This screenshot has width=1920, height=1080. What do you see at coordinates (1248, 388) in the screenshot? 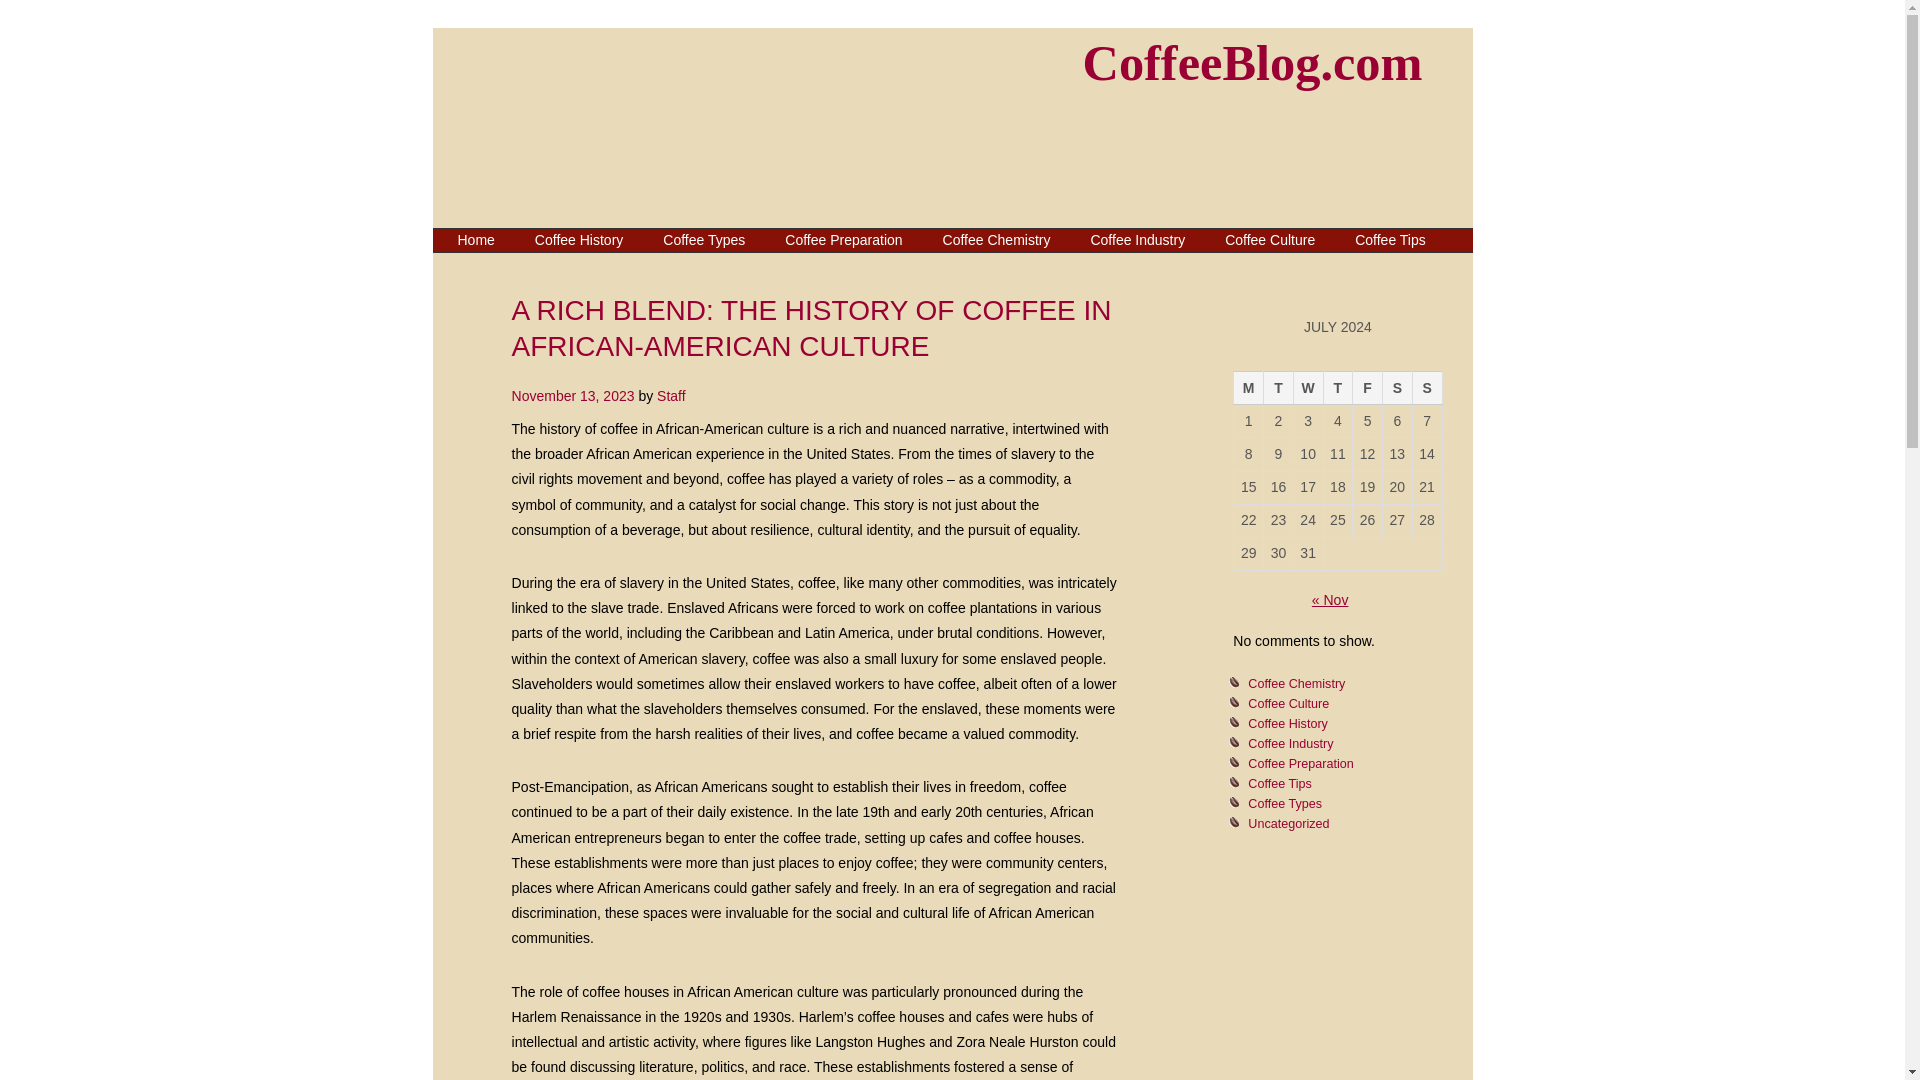
I see `Monday` at bounding box center [1248, 388].